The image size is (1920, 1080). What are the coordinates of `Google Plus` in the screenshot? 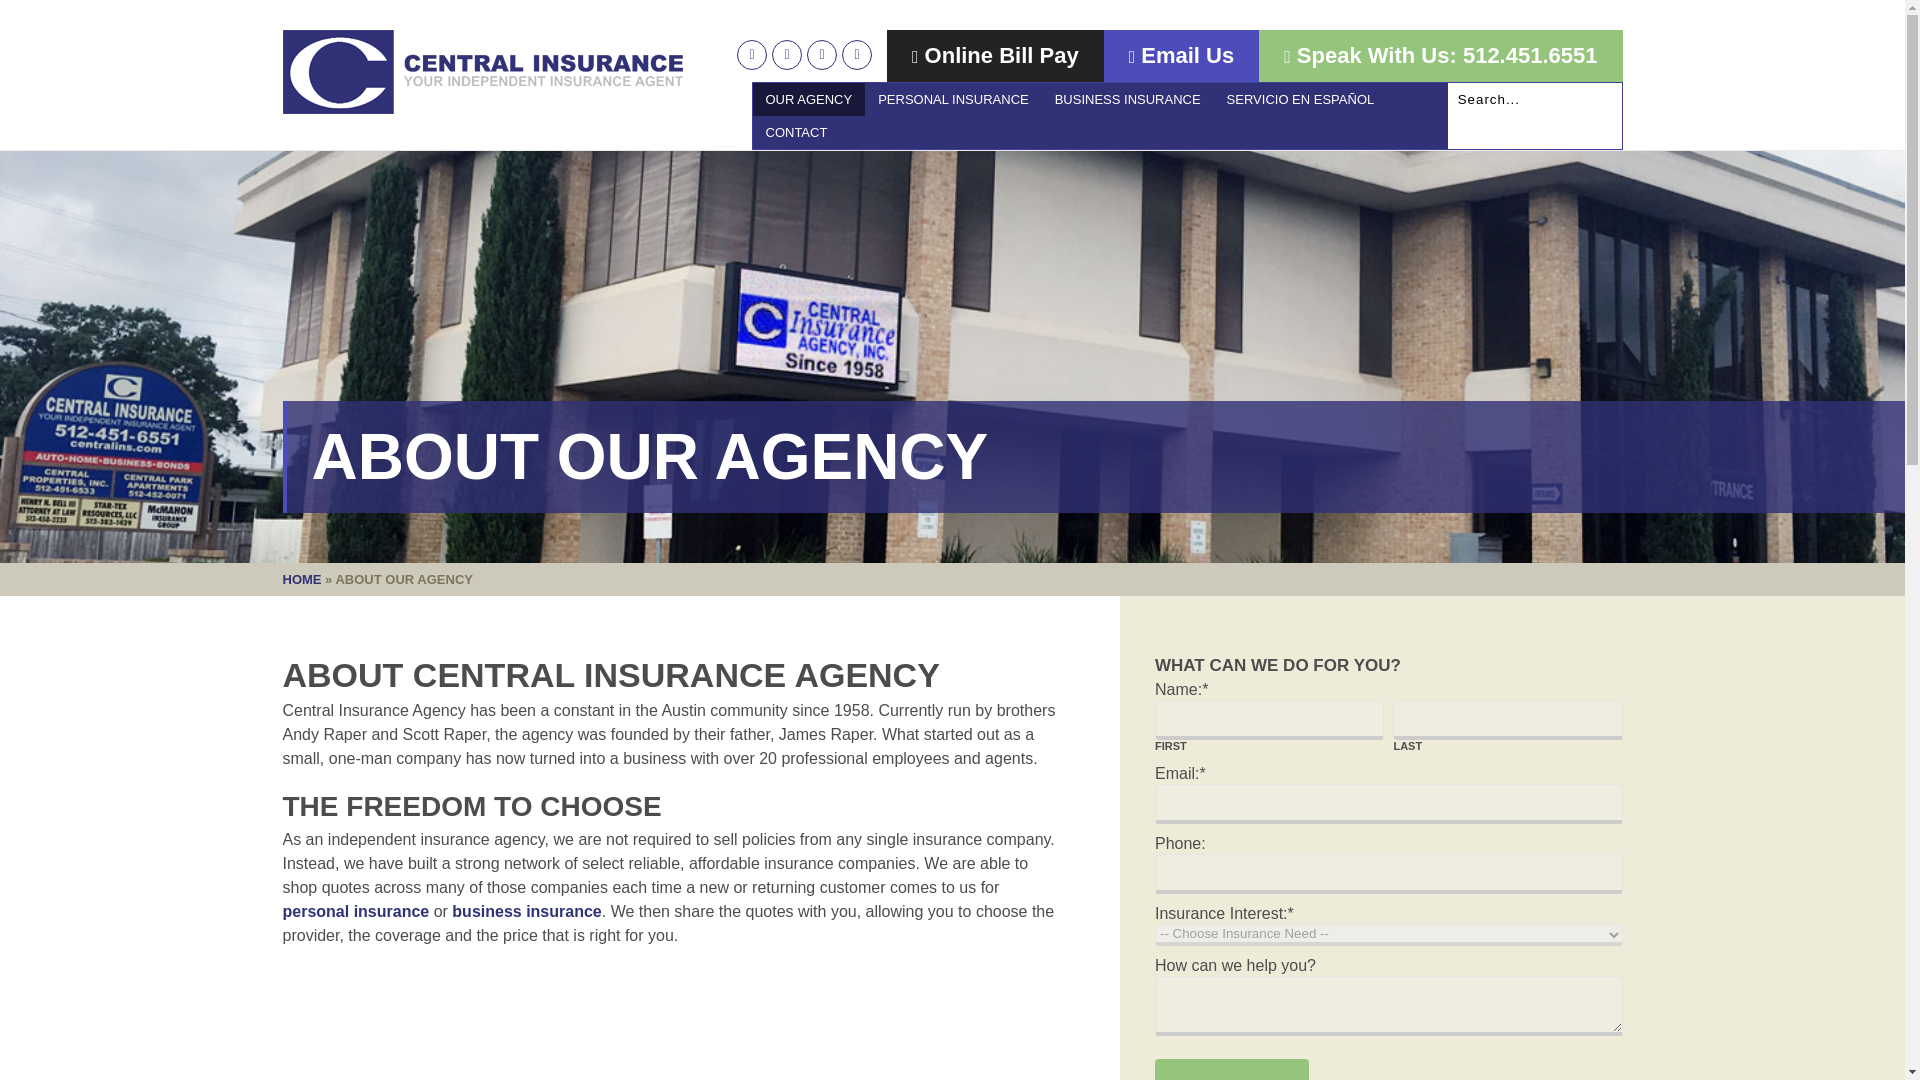 It's located at (822, 54).